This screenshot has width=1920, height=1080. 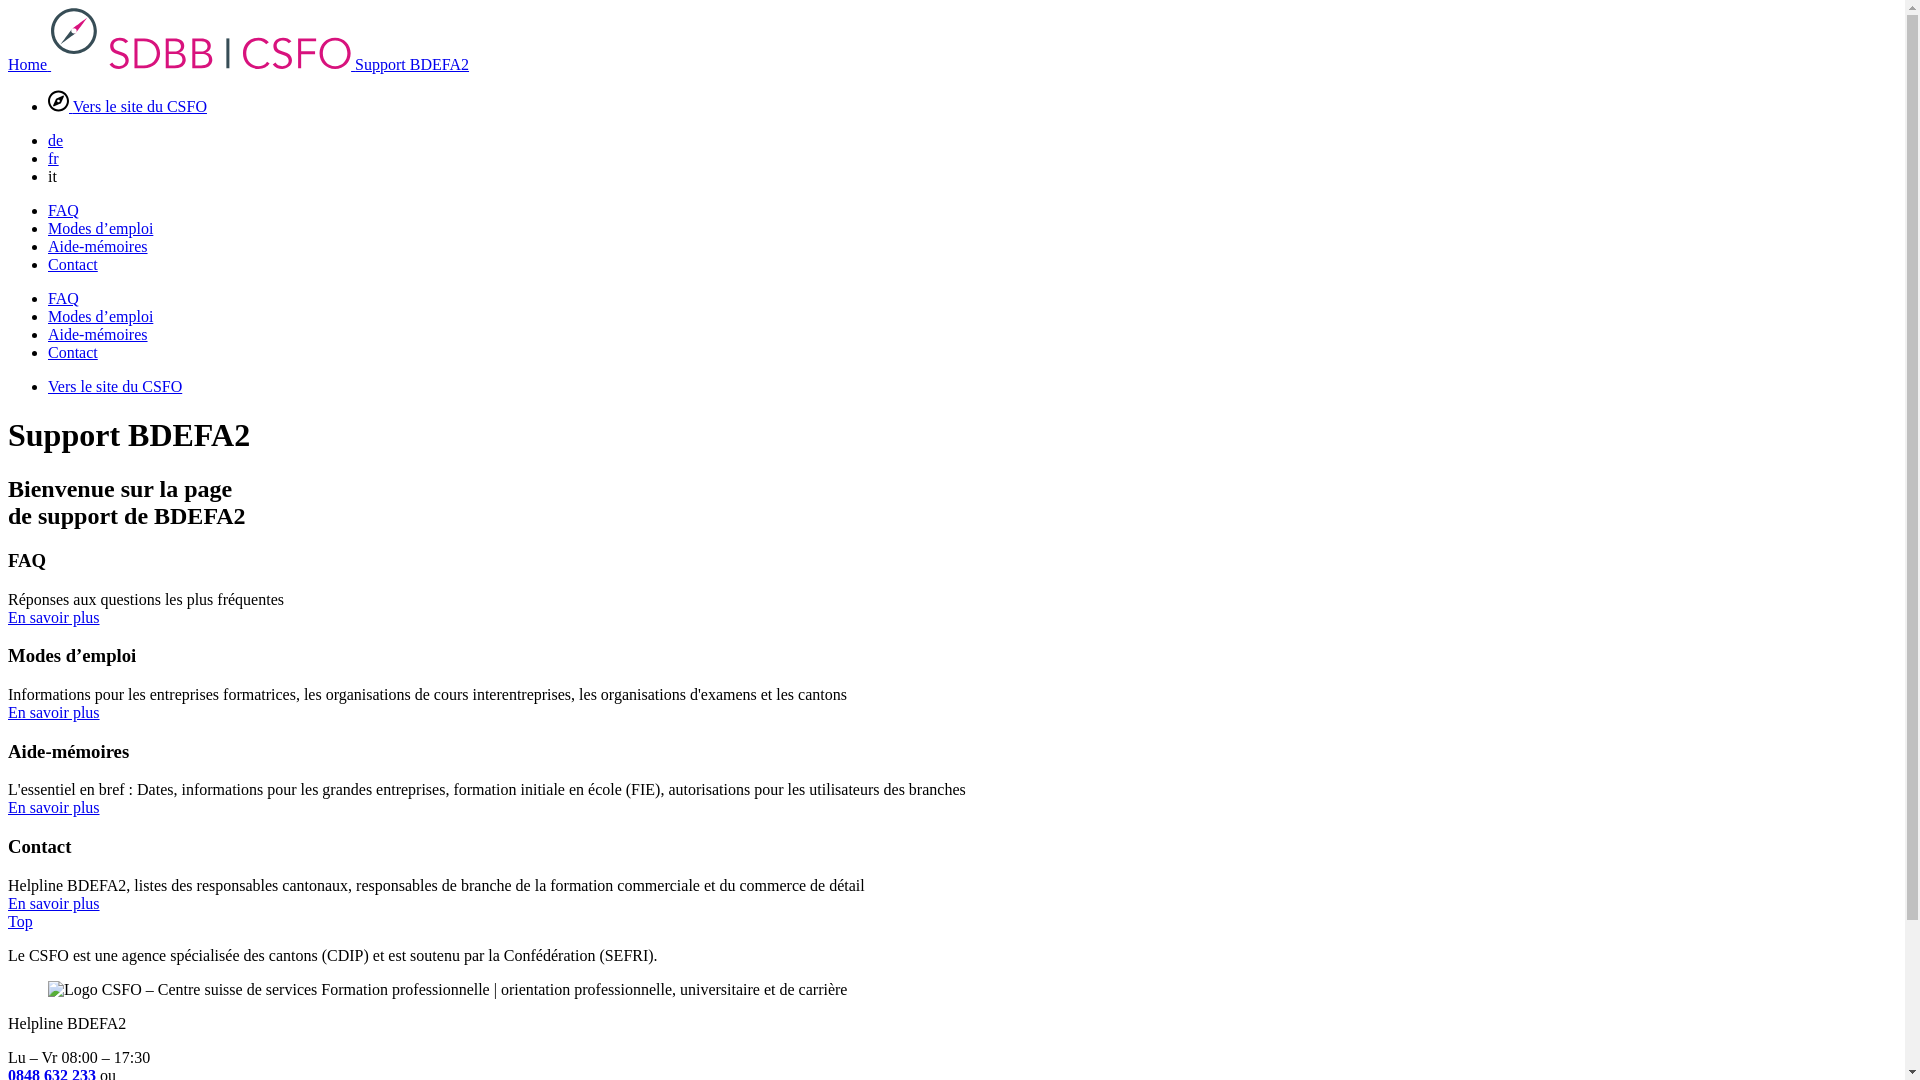 I want to click on Top, so click(x=20, y=922).